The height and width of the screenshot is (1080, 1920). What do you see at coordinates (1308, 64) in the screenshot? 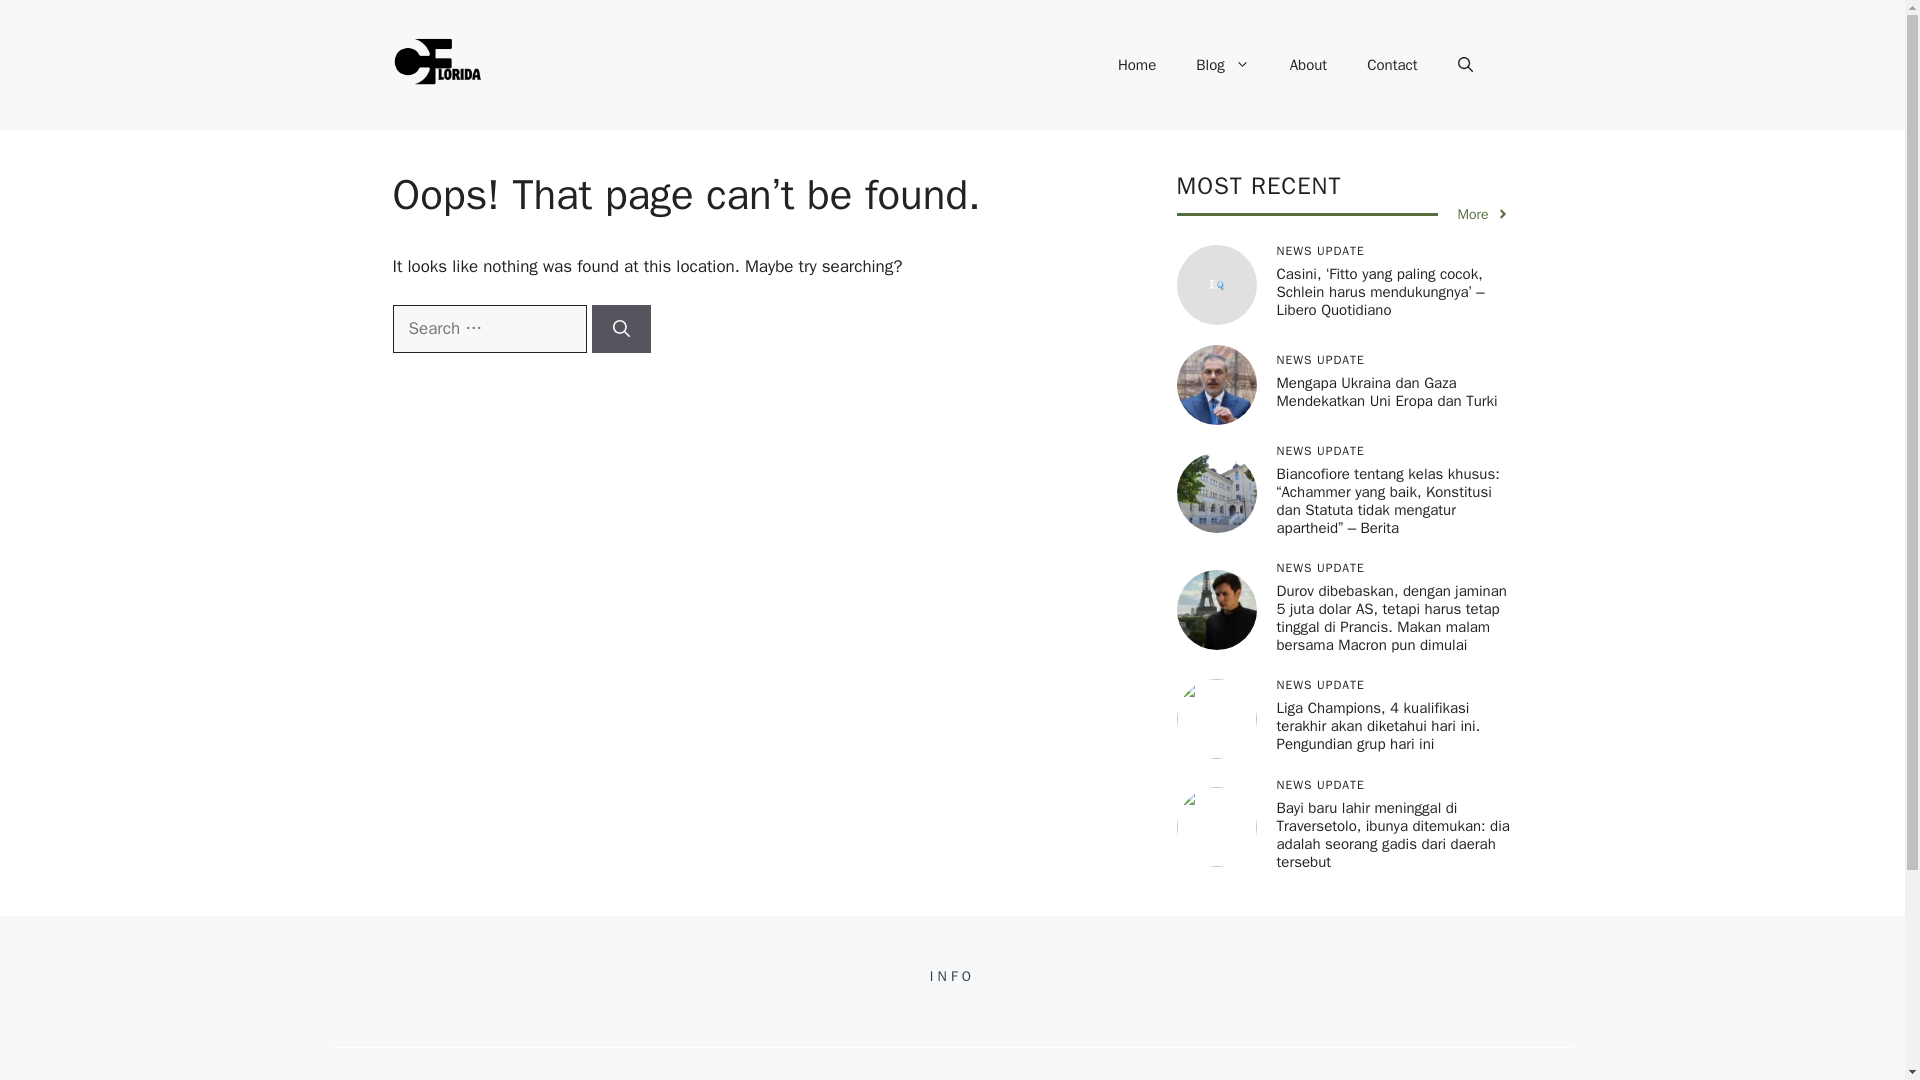
I see `About` at bounding box center [1308, 64].